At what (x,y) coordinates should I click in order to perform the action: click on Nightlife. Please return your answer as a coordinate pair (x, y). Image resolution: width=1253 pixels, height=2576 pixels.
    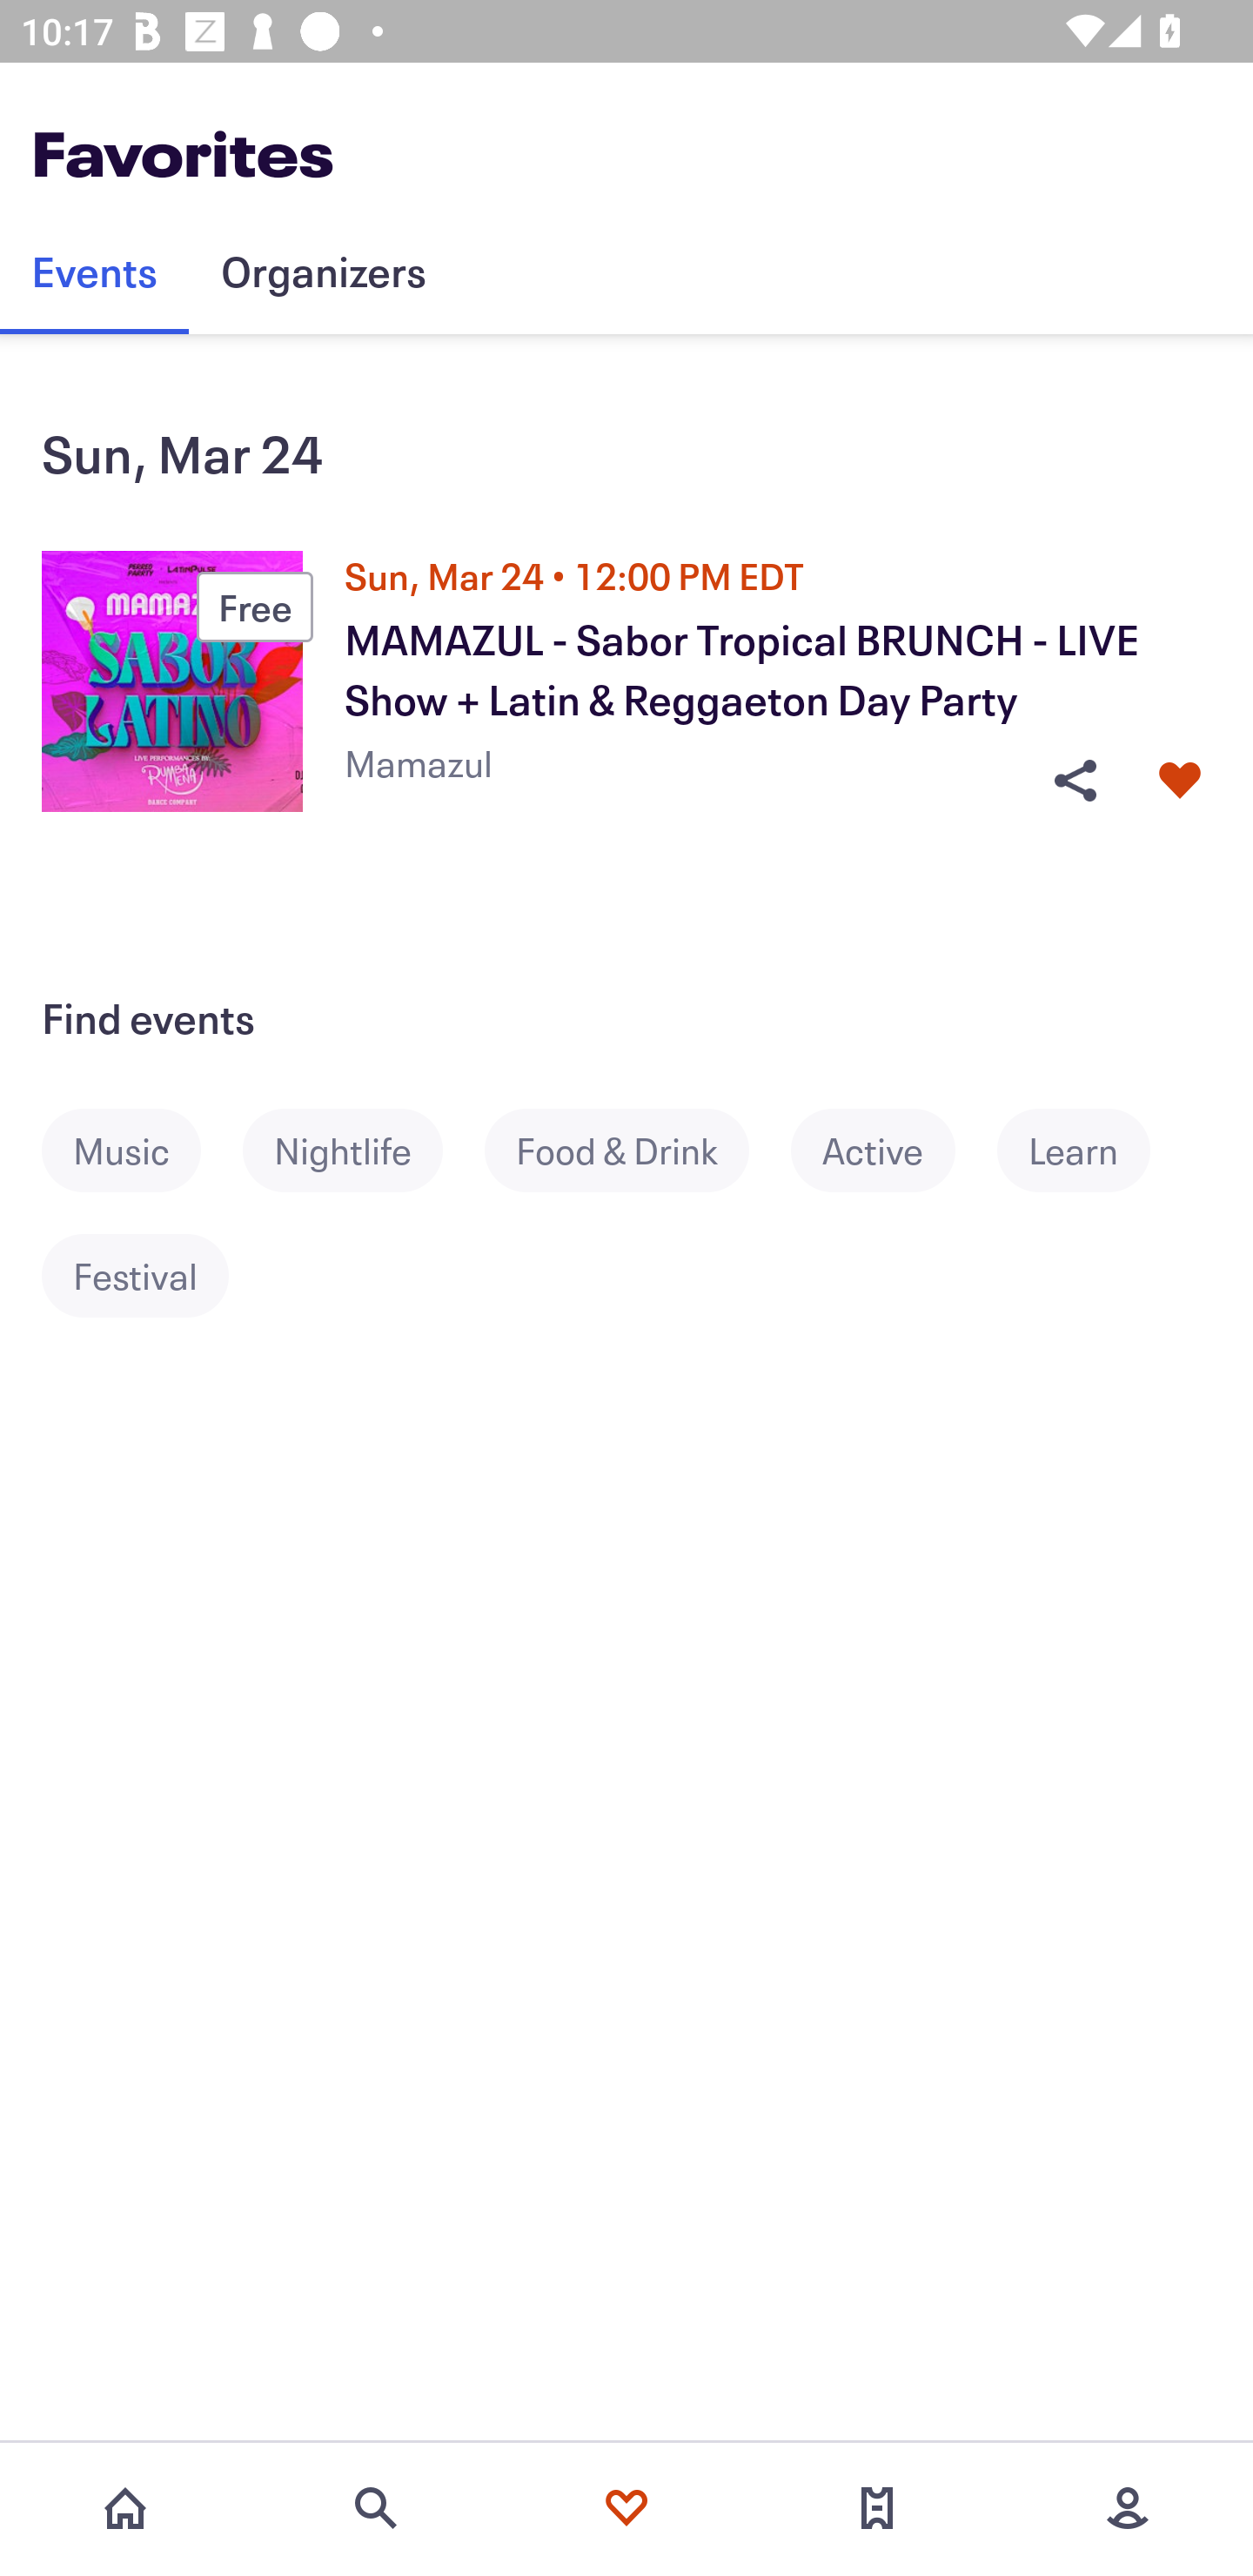
    Looking at the image, I should click on (364, 1150).